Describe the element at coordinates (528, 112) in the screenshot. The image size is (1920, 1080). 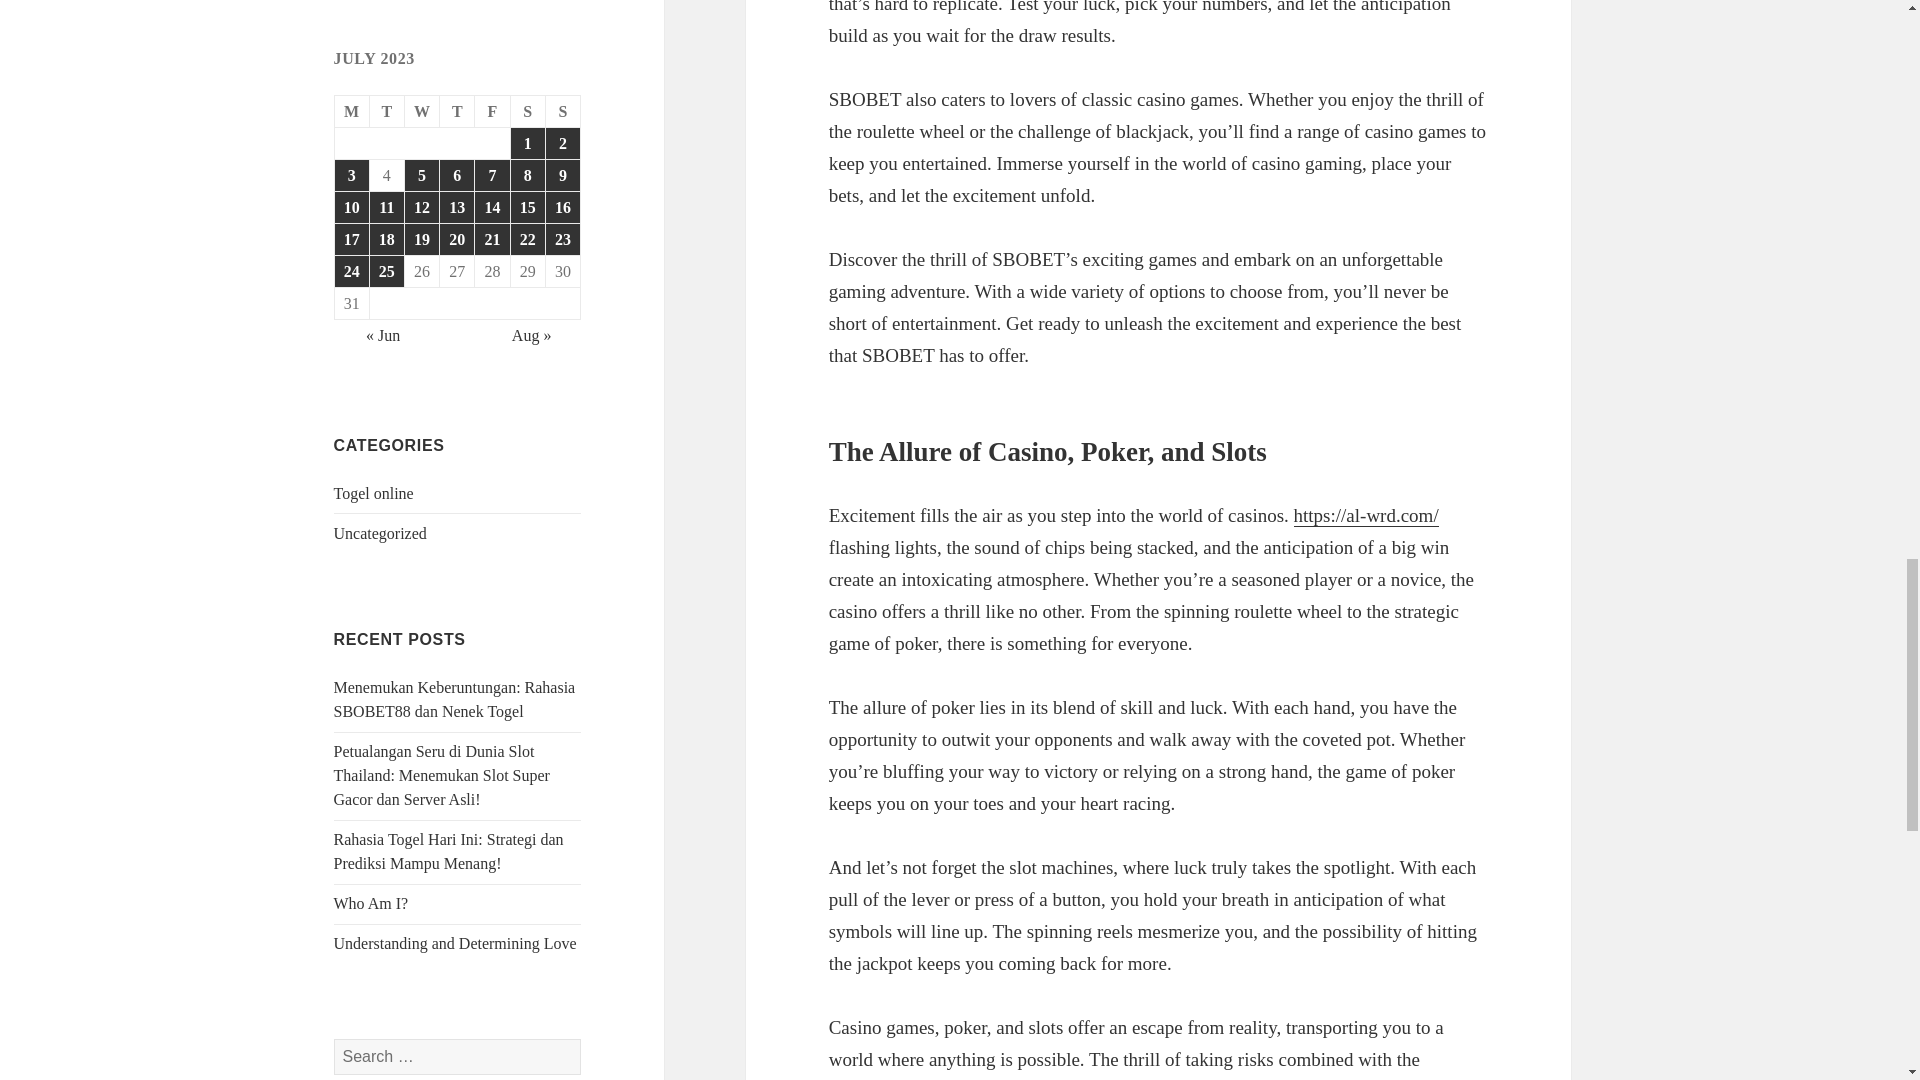
I see `Saturday` at that location.